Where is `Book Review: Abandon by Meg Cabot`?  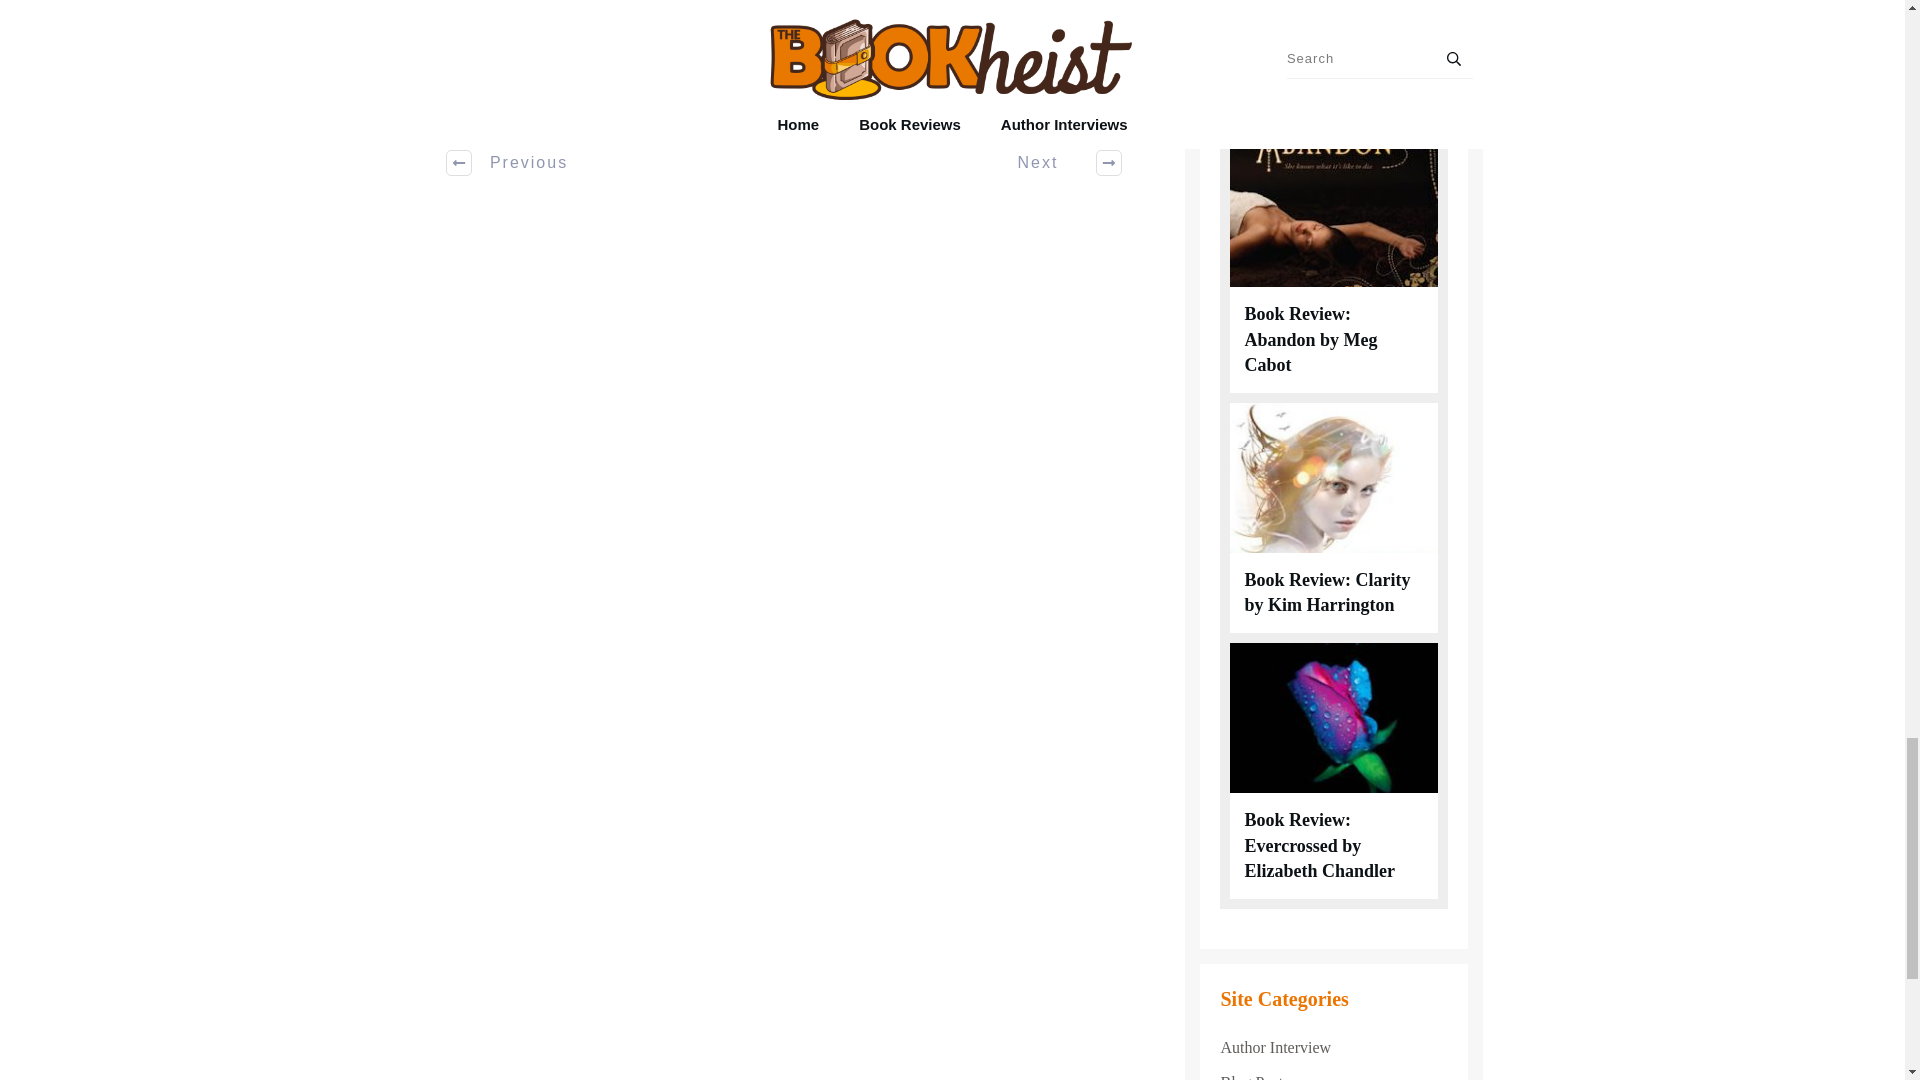
Book Review: Abandon by Meg Cabot is located at coordinates (1310, 338).